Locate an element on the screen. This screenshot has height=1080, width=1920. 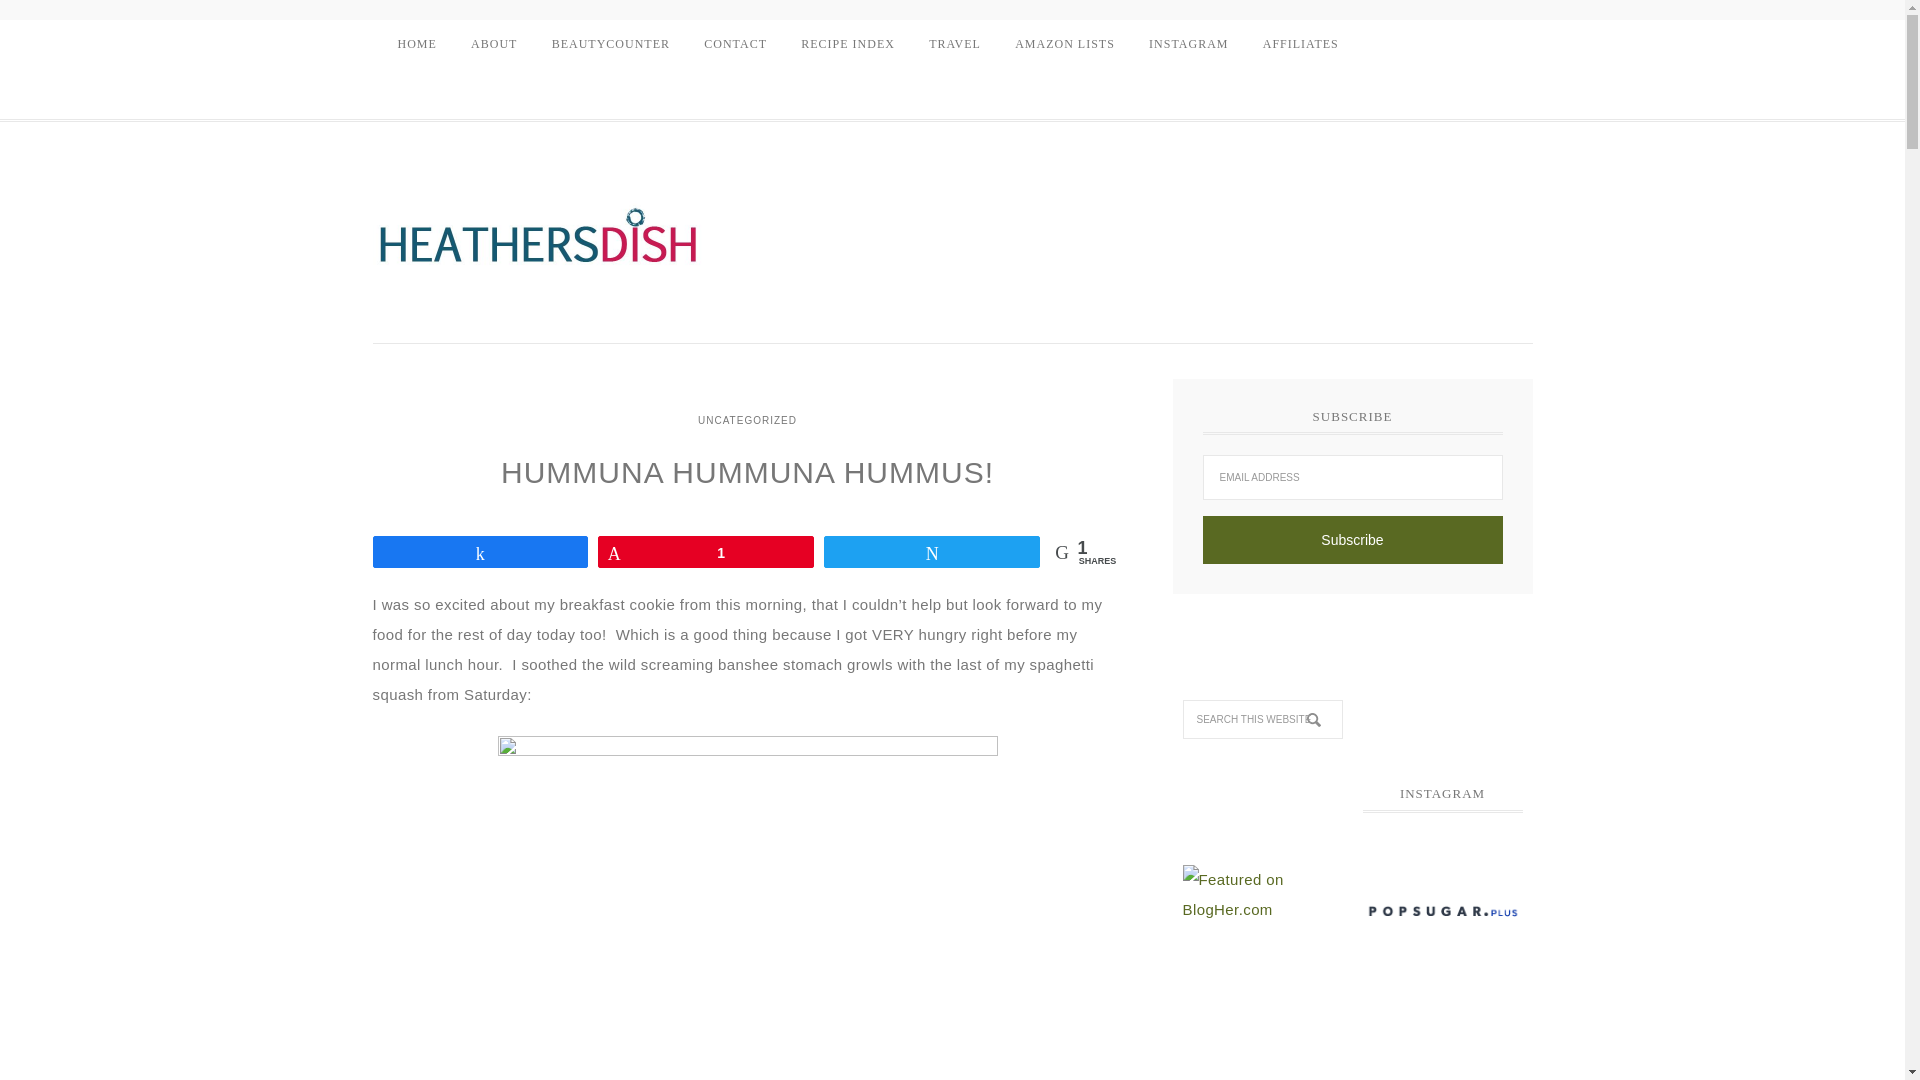
RECIPE INDEX is located at coordinates (848, 44).